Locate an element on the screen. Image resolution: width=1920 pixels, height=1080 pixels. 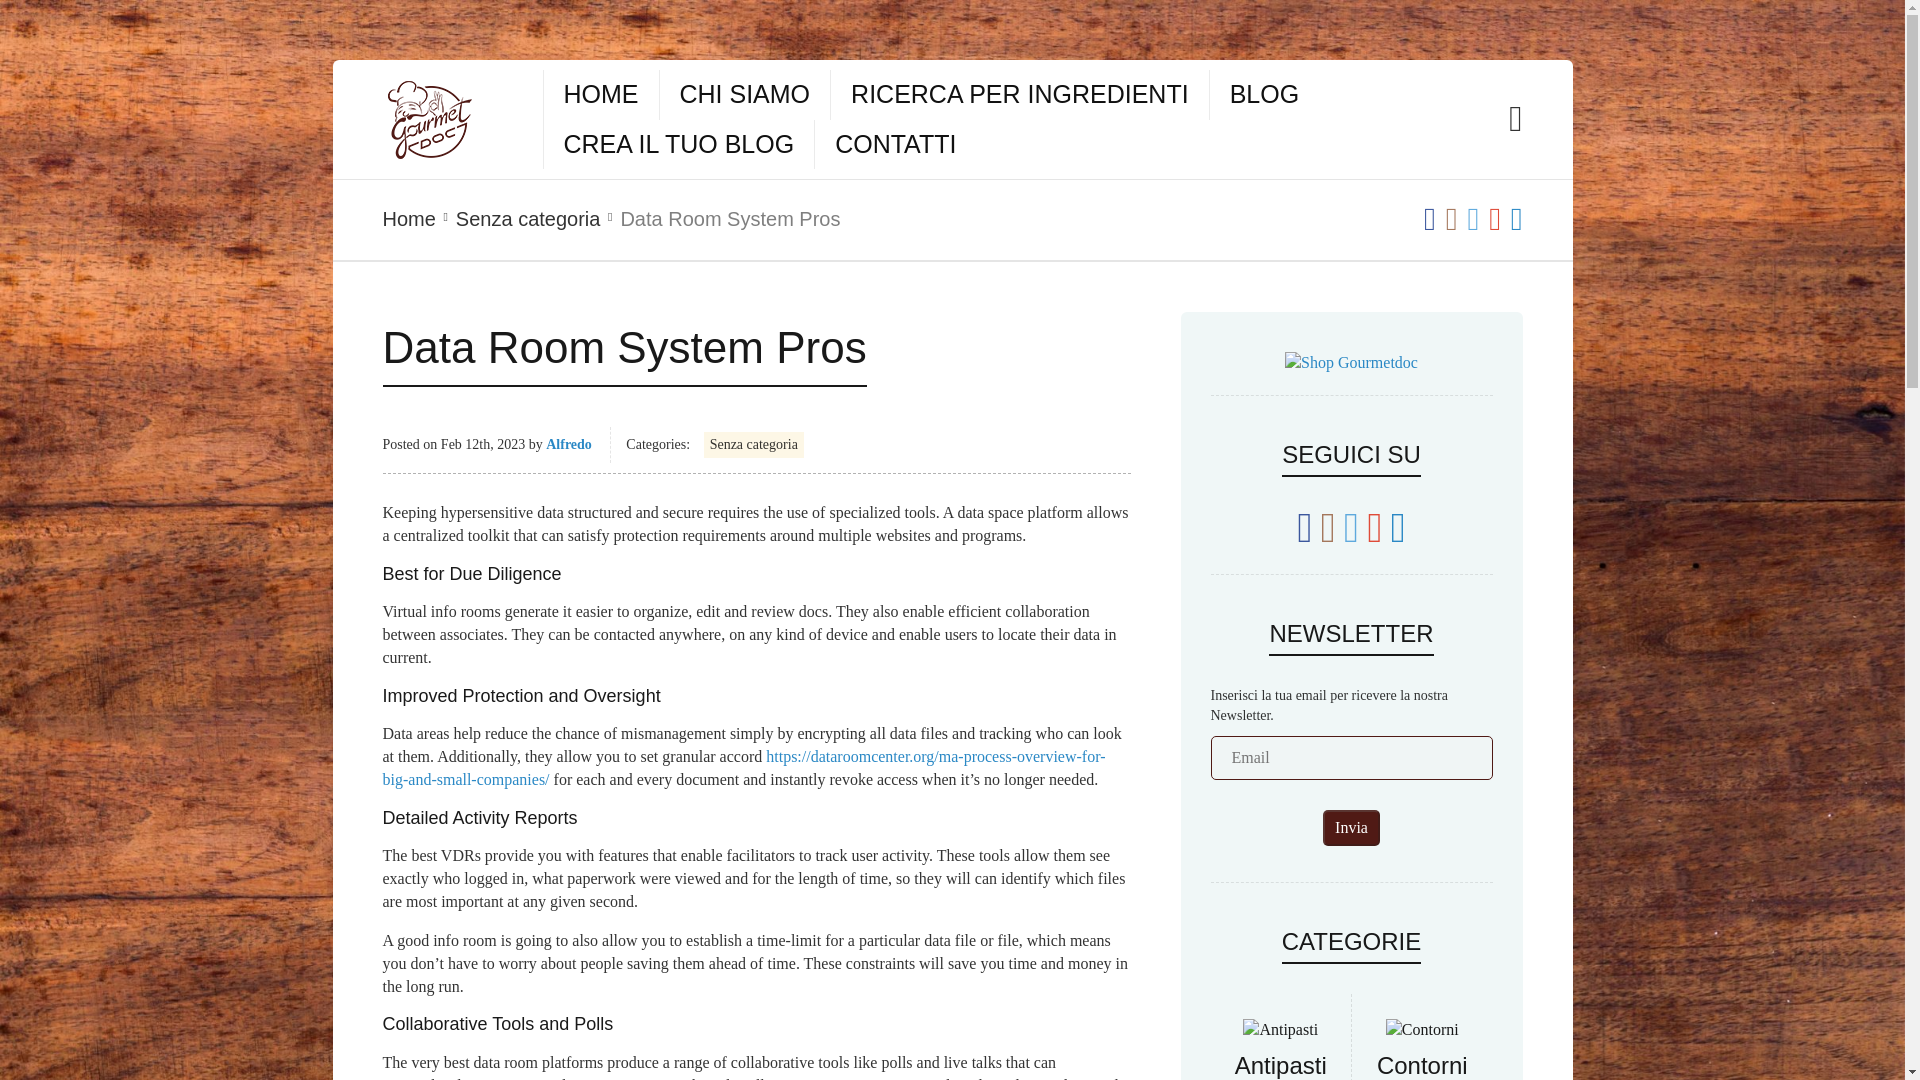
Home is located at coordinates (408, 220).